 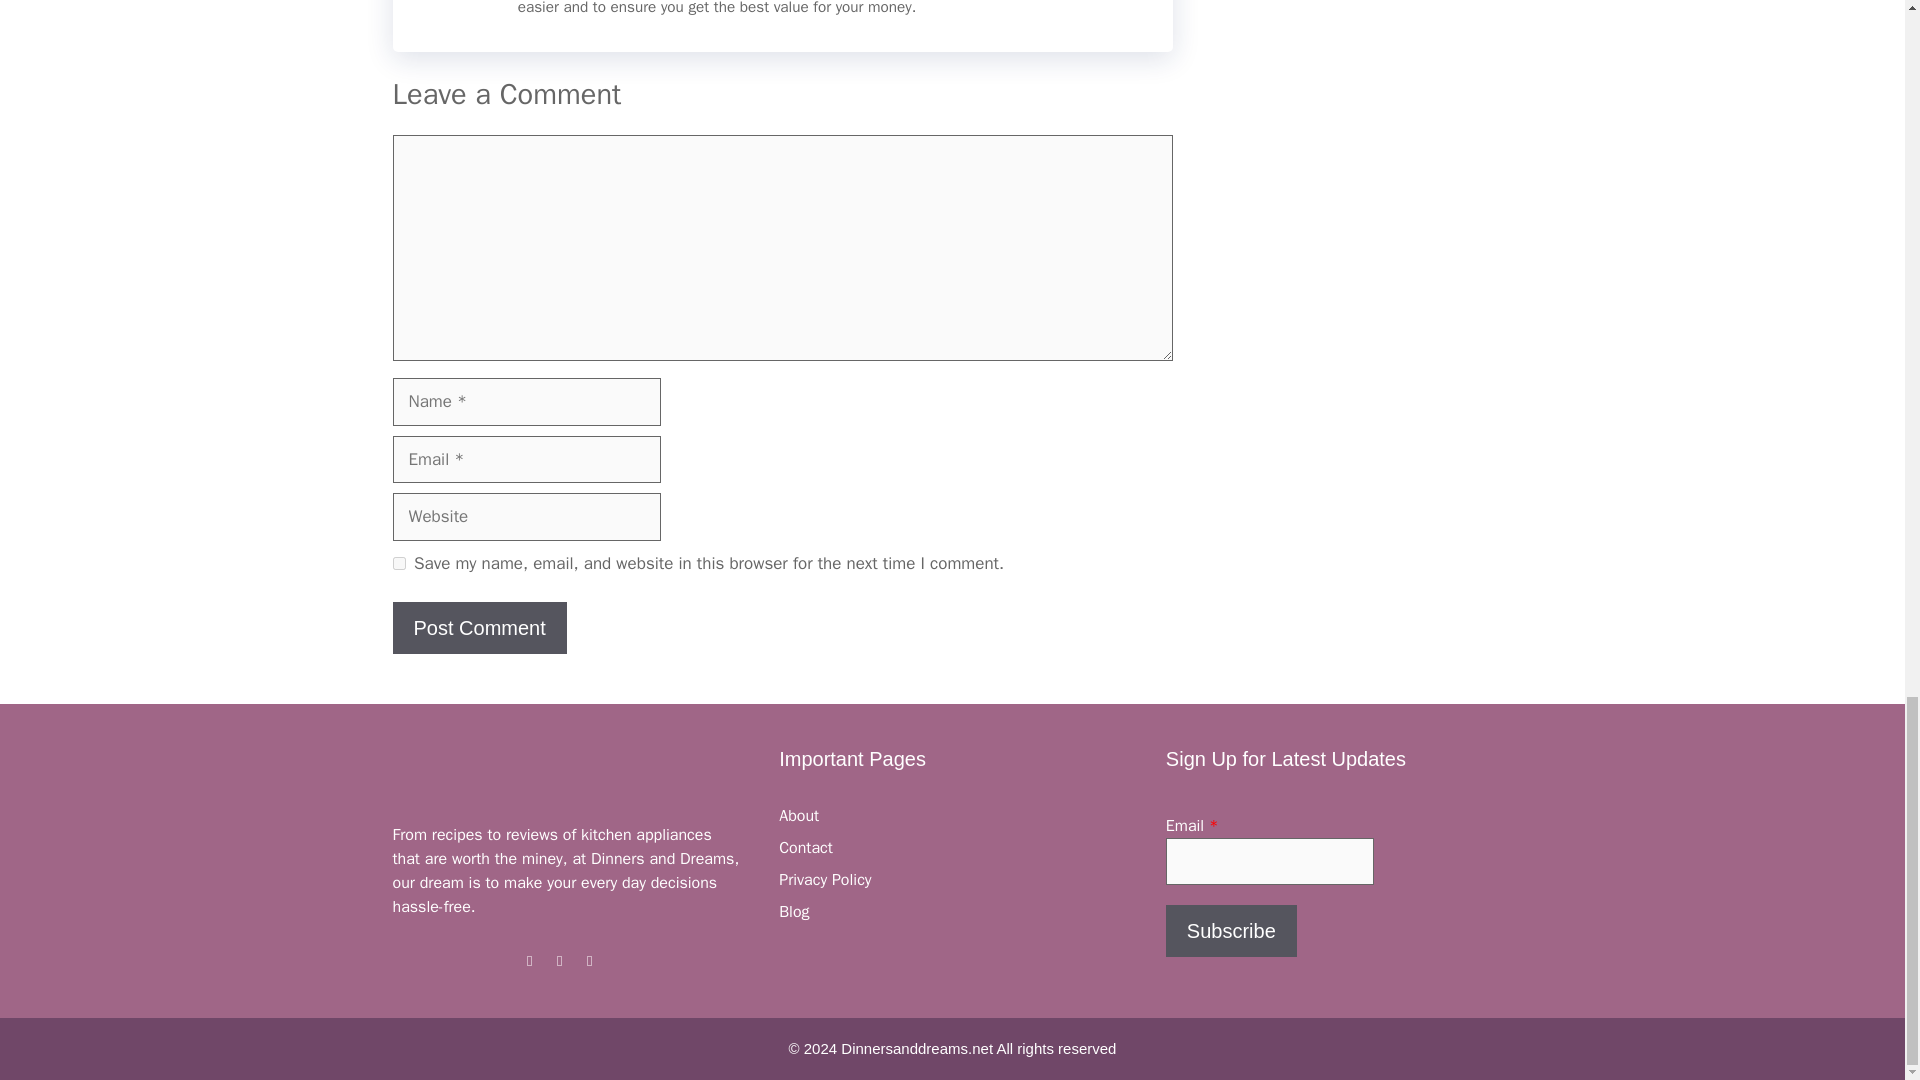 What do you see at coordinates (806, 848) in the screenshot?
I see `Contact` at bounding box center [806, 848].